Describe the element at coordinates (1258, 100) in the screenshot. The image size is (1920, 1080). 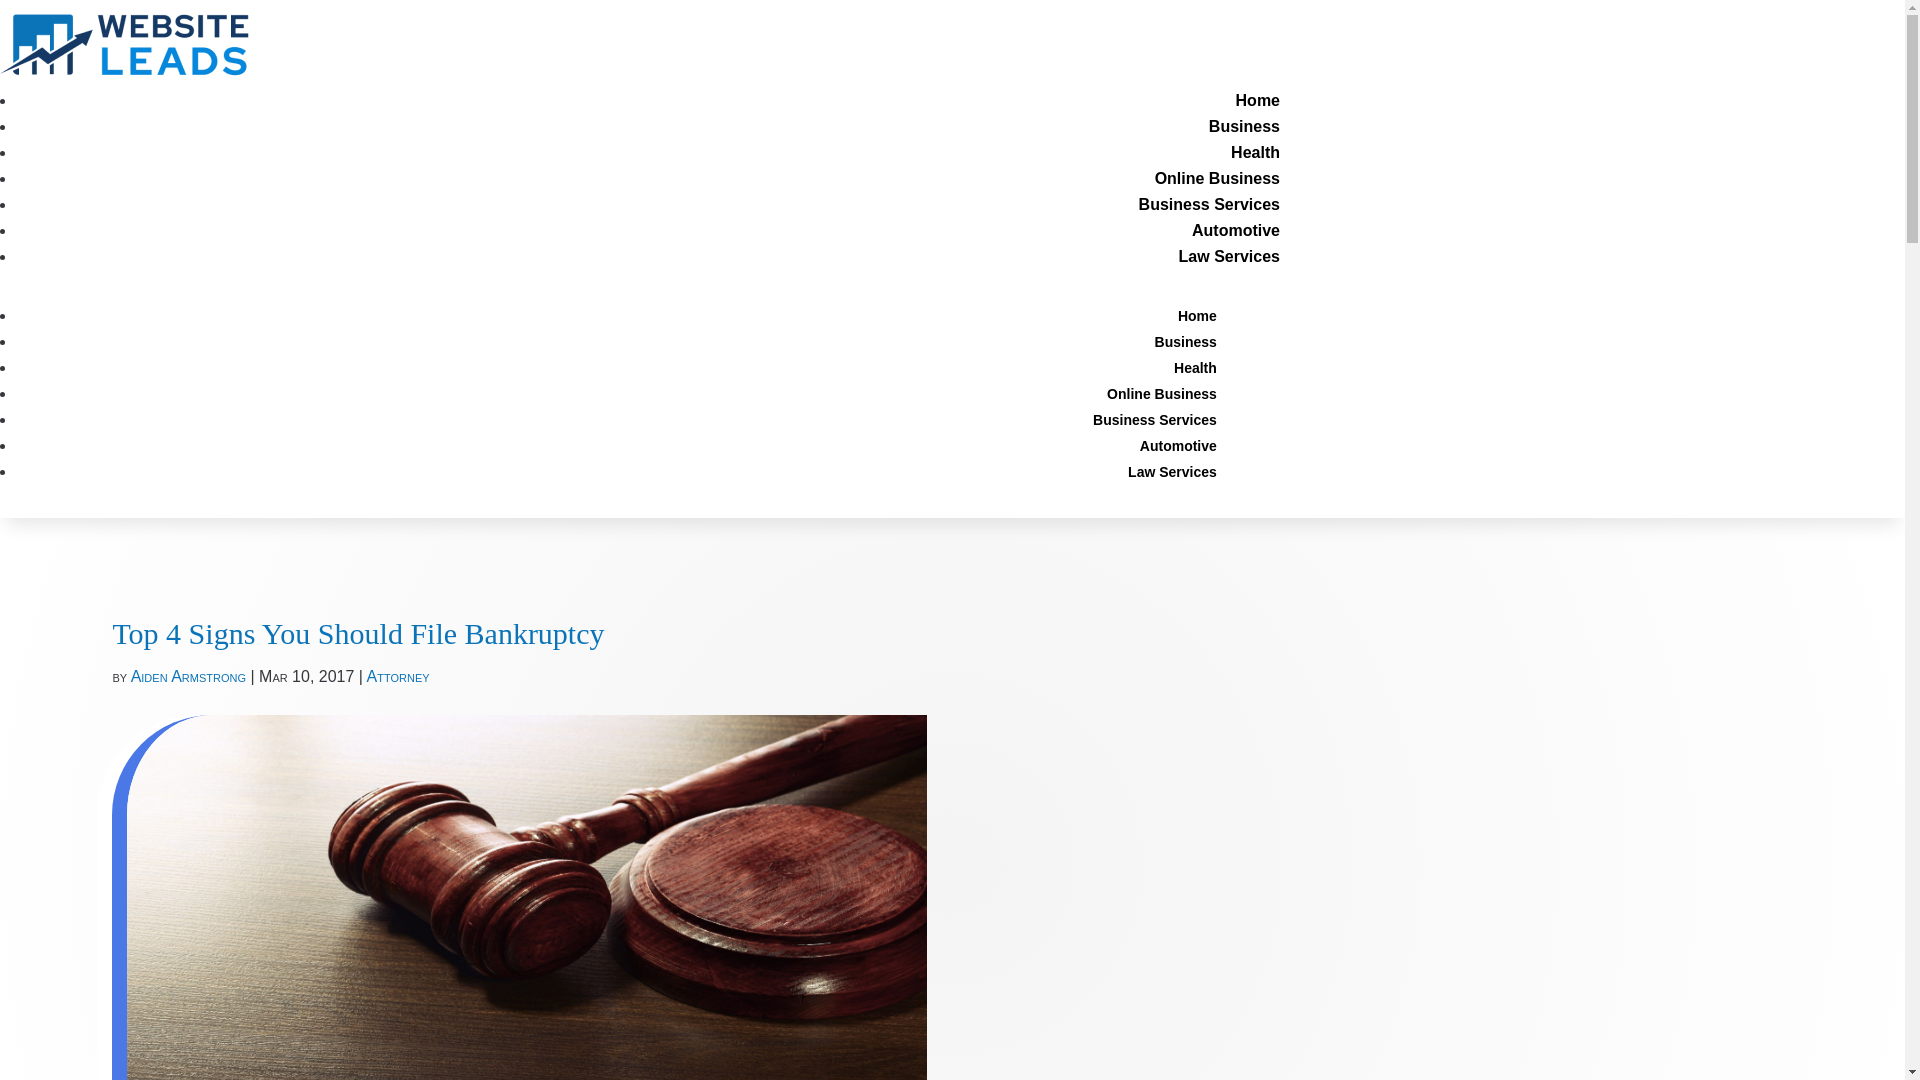
I see `Home` at that location.